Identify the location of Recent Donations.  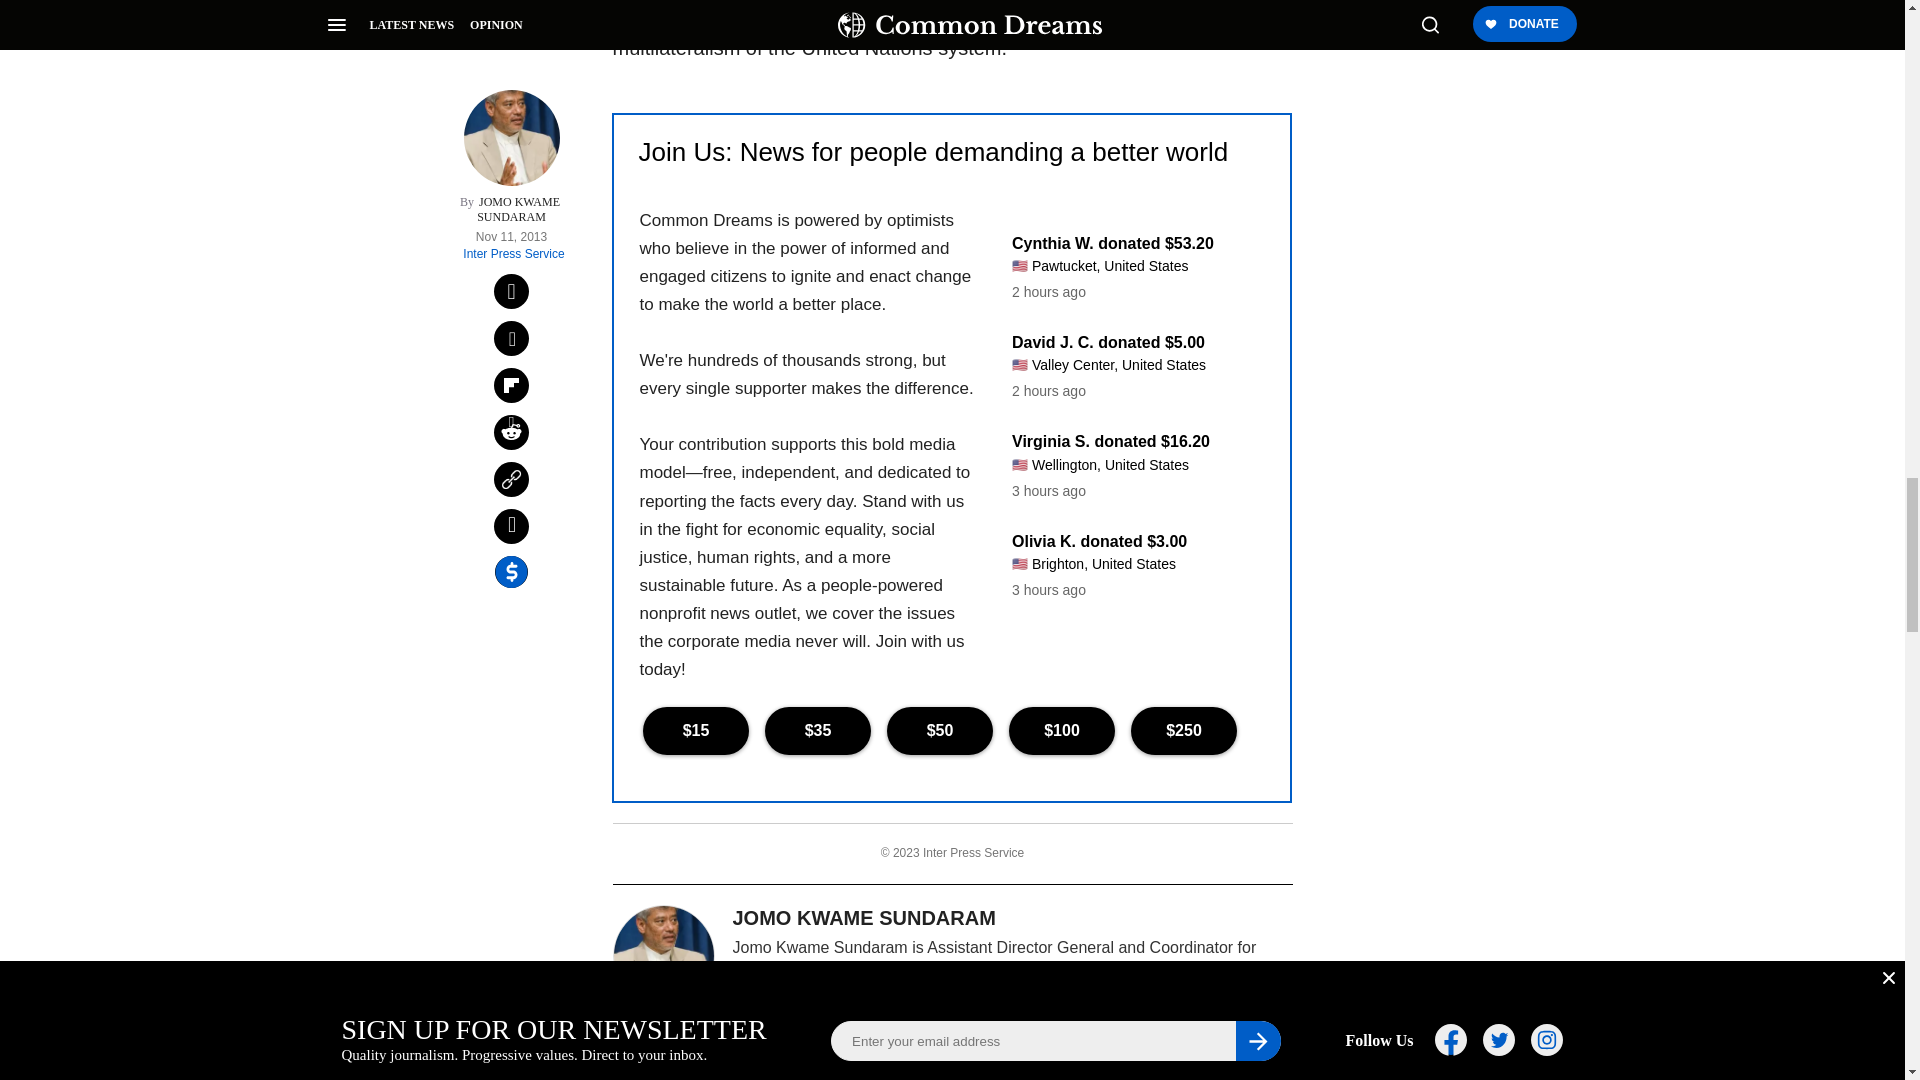
(1124, 418).